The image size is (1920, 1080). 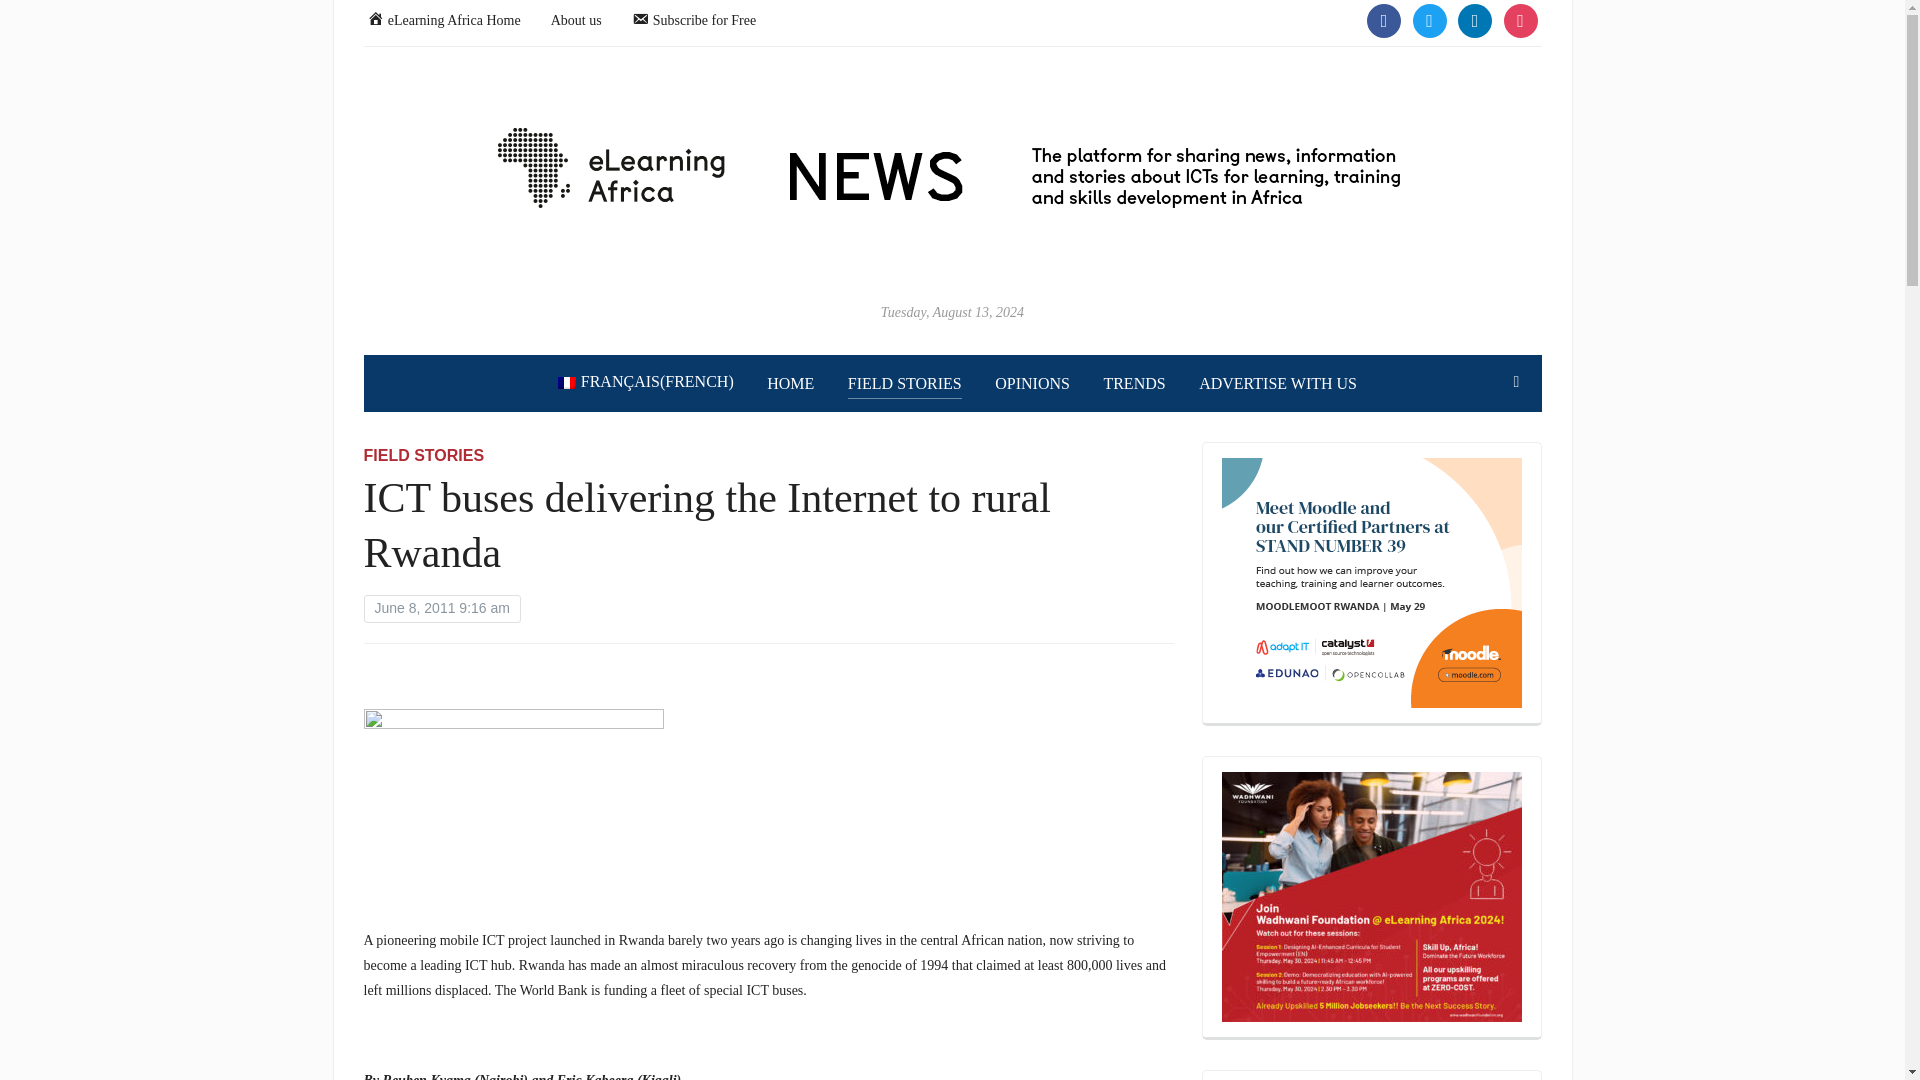 I want to click on Facebook, so click(x=1384, y=19).